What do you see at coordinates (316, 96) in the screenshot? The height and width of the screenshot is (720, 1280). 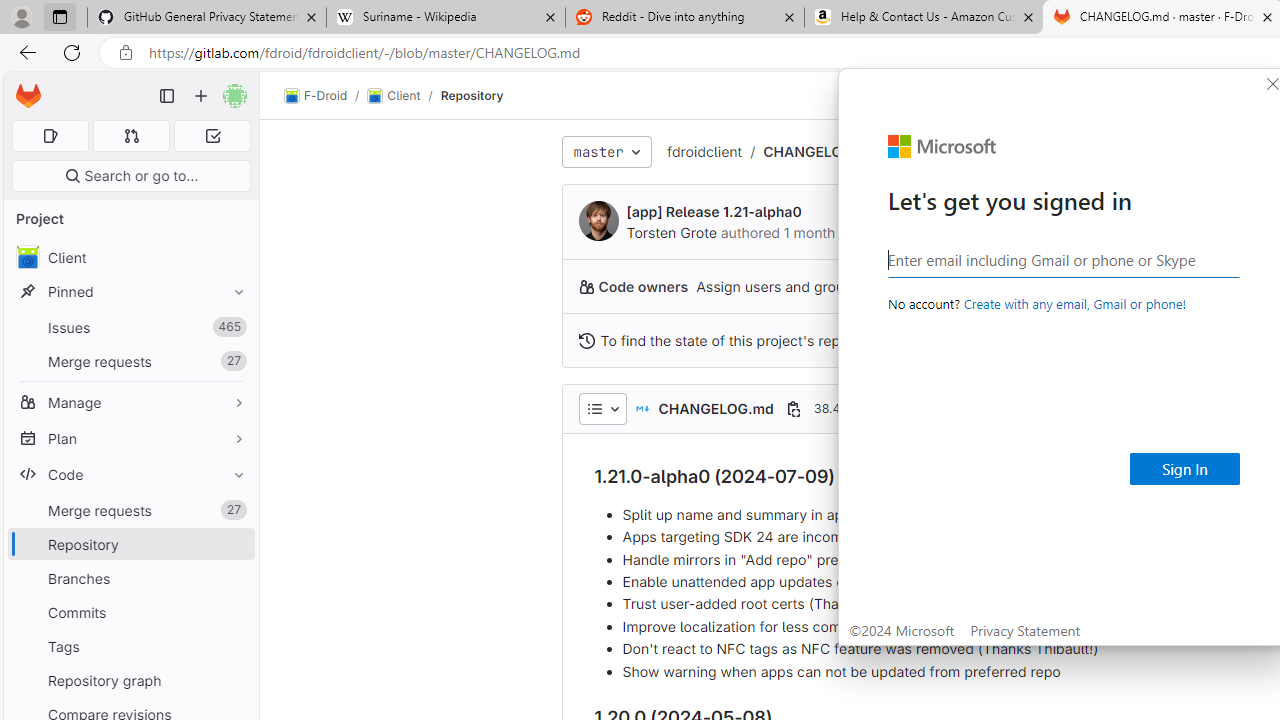 I see `F-Droid` at bounding box center [316, 96].